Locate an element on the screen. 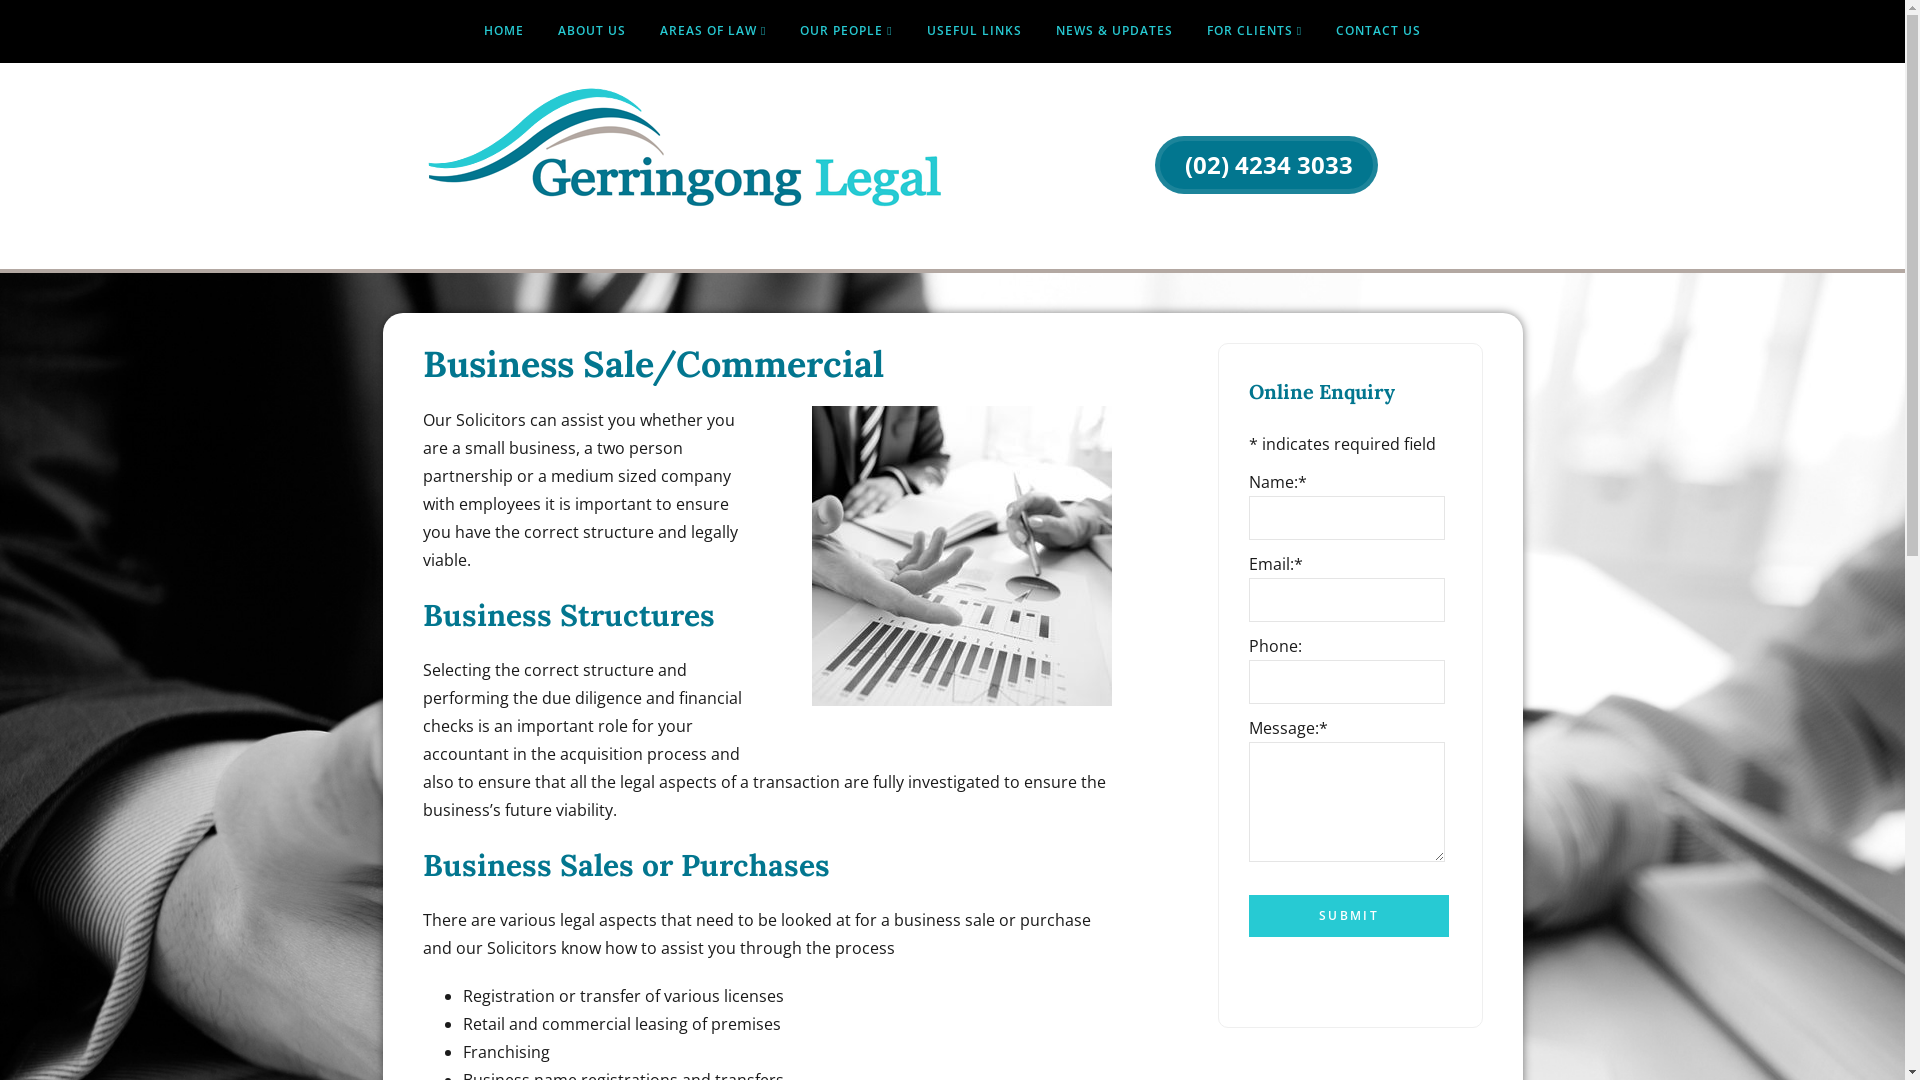 This screenshot has height=1080, width=1920. HOME is located at coordinates (504, 31).